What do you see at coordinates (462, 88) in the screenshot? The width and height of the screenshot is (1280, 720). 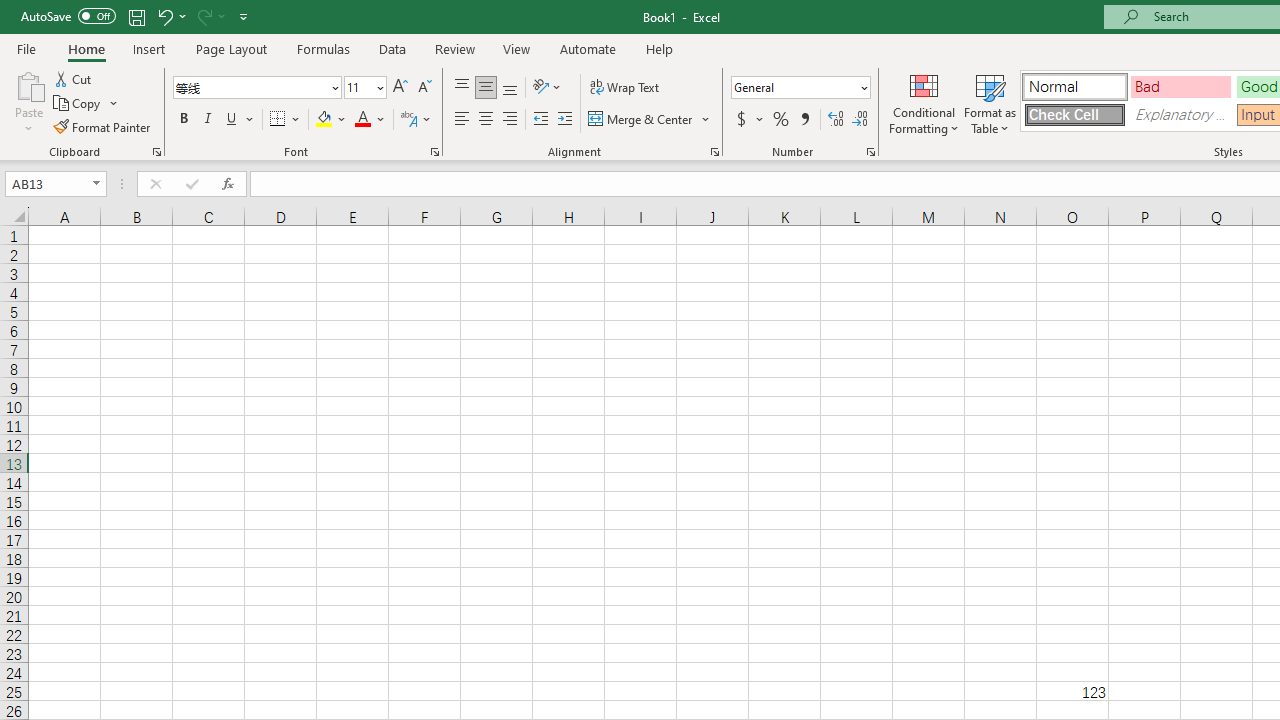 I see `Top Align` at bounding box center [462, 88].